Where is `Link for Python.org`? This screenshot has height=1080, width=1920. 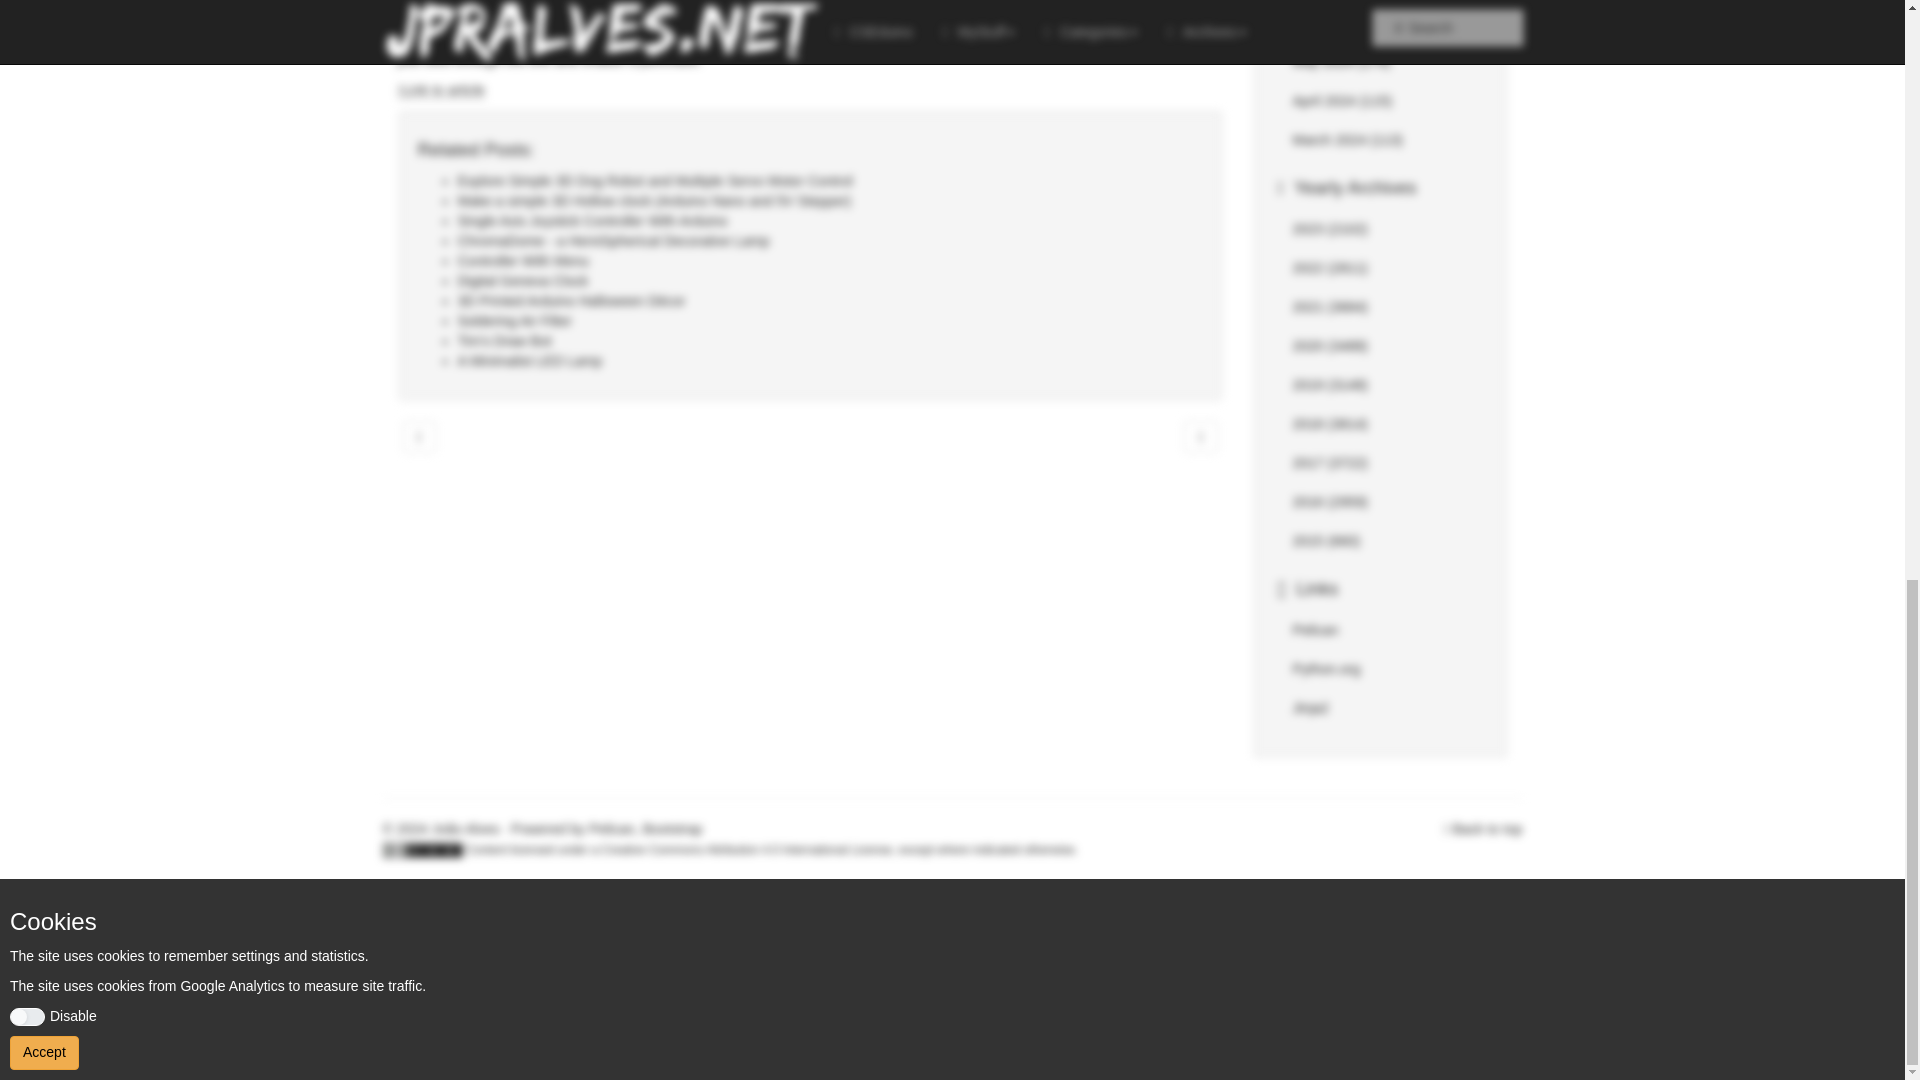 Link for Python.org is located at coordinates (1326, 668).